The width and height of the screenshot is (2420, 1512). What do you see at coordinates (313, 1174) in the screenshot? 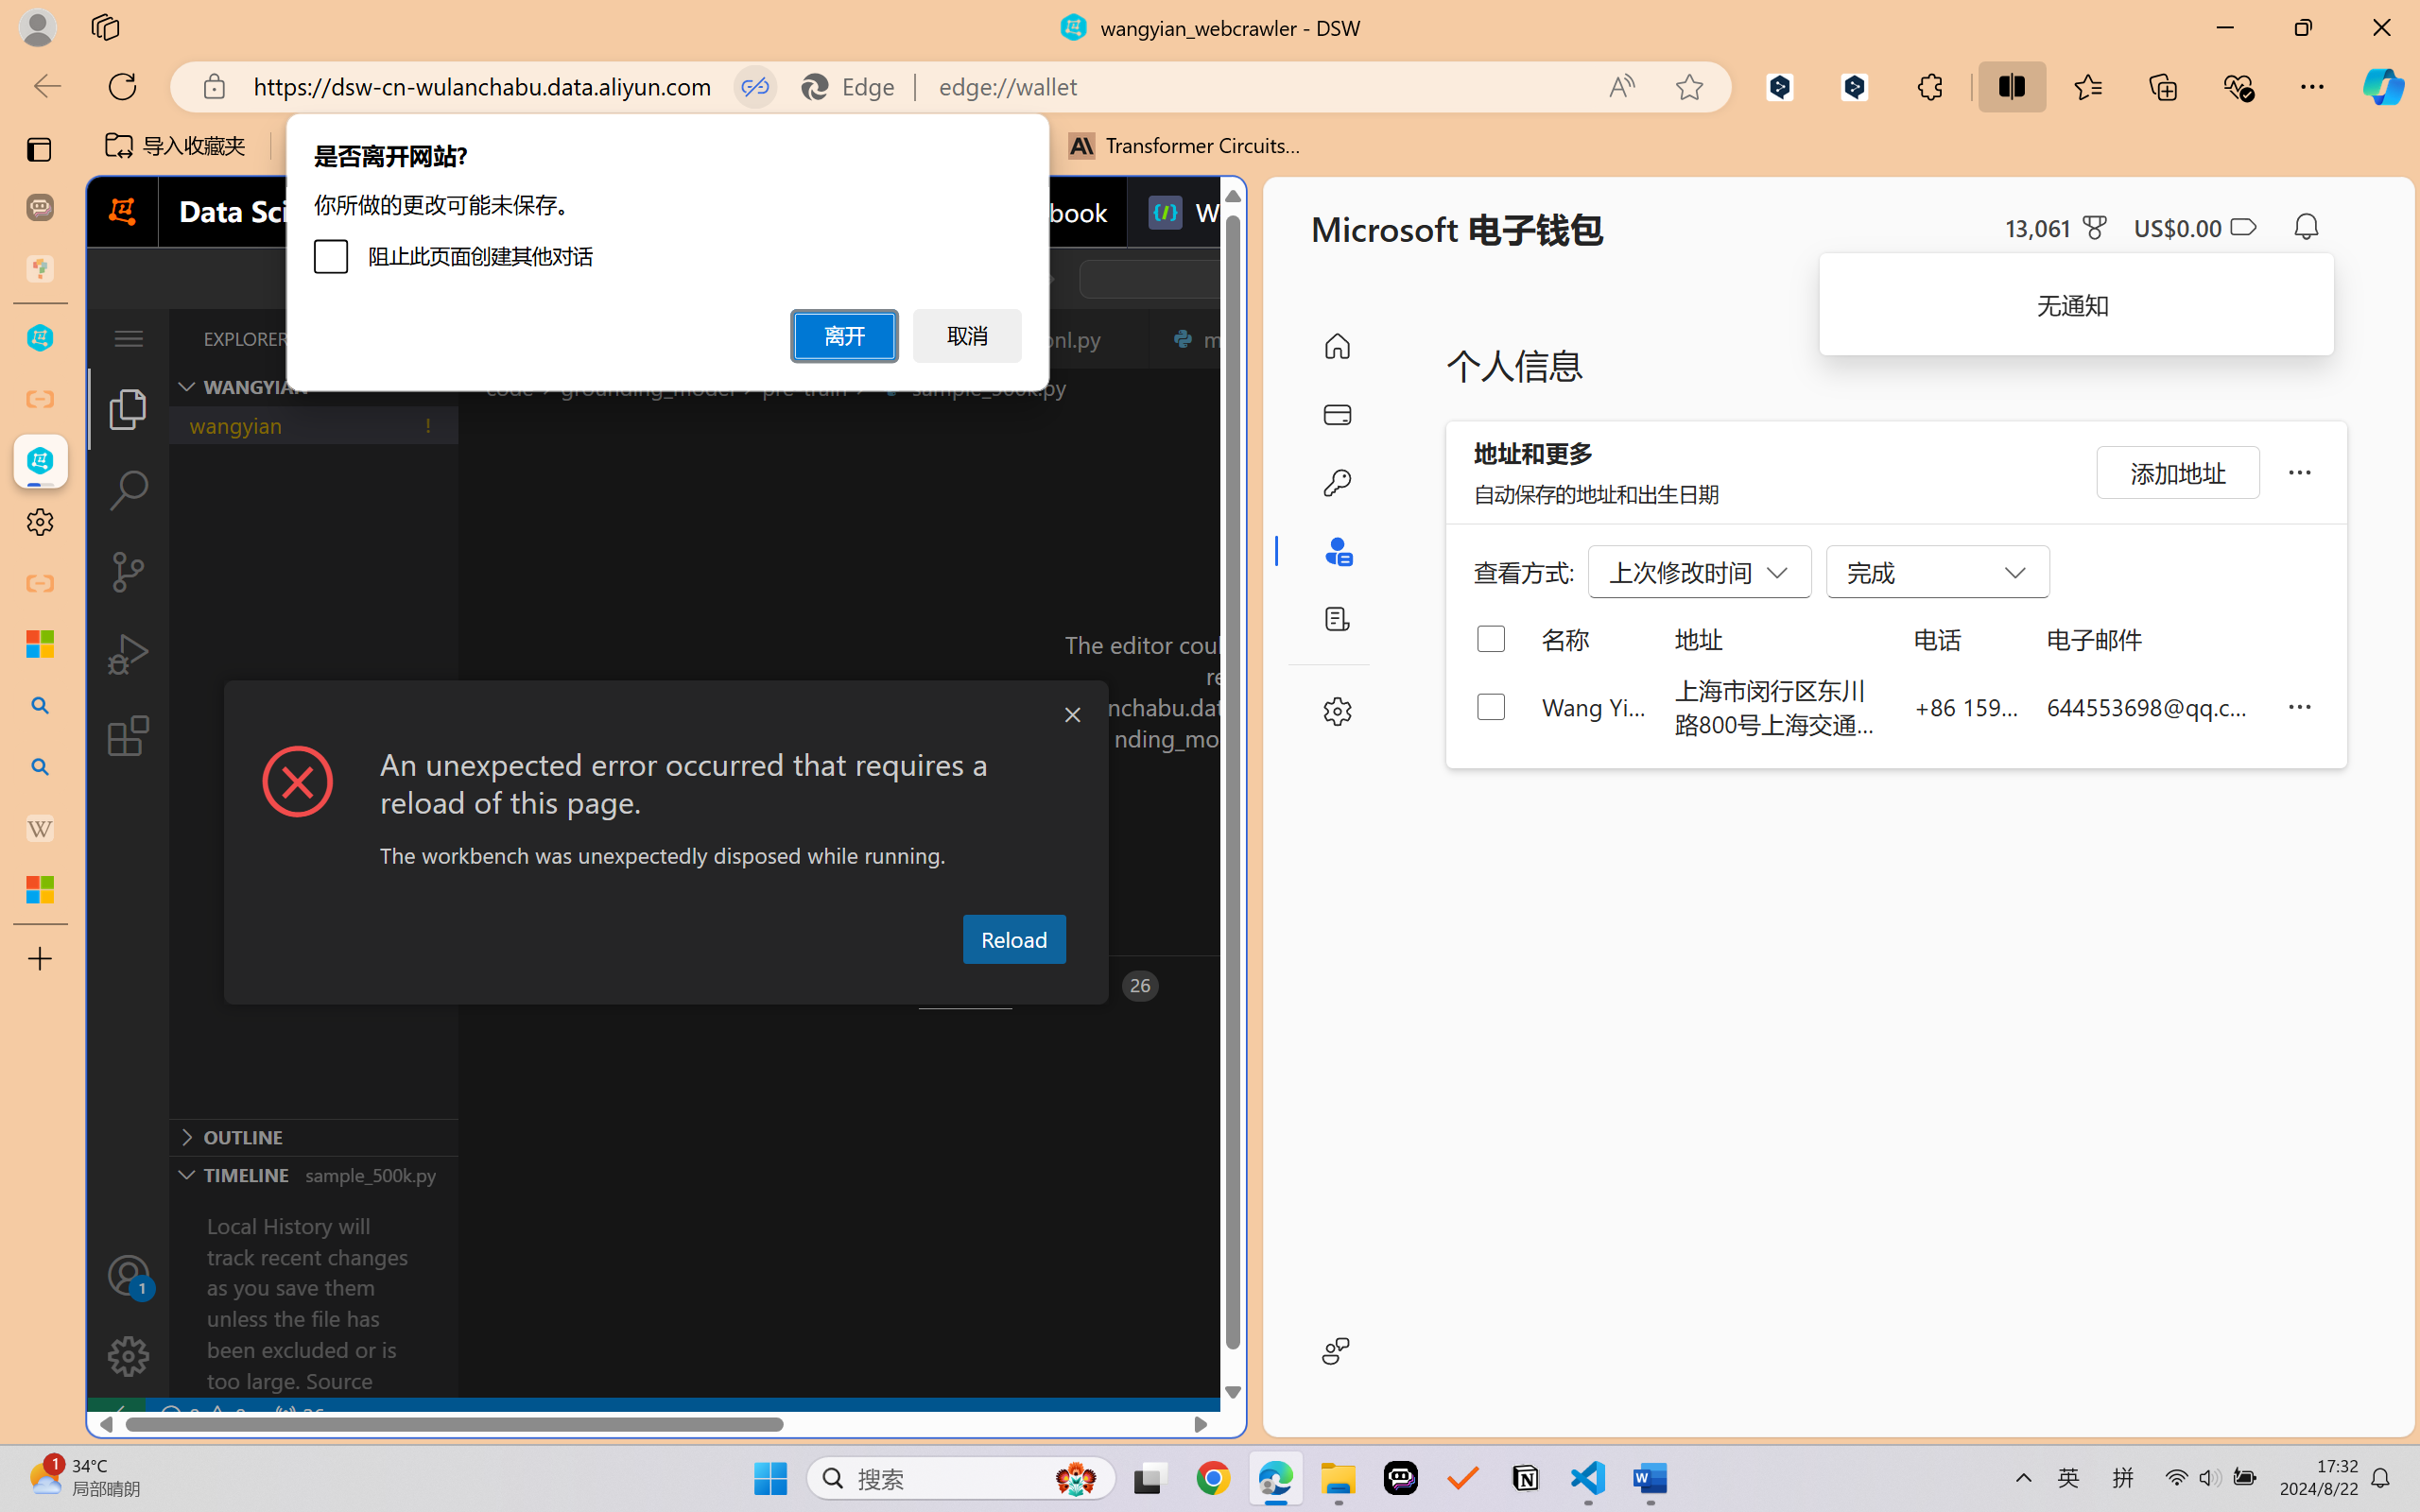
I see `Timeline Section` at bounding box center [313, 1174].